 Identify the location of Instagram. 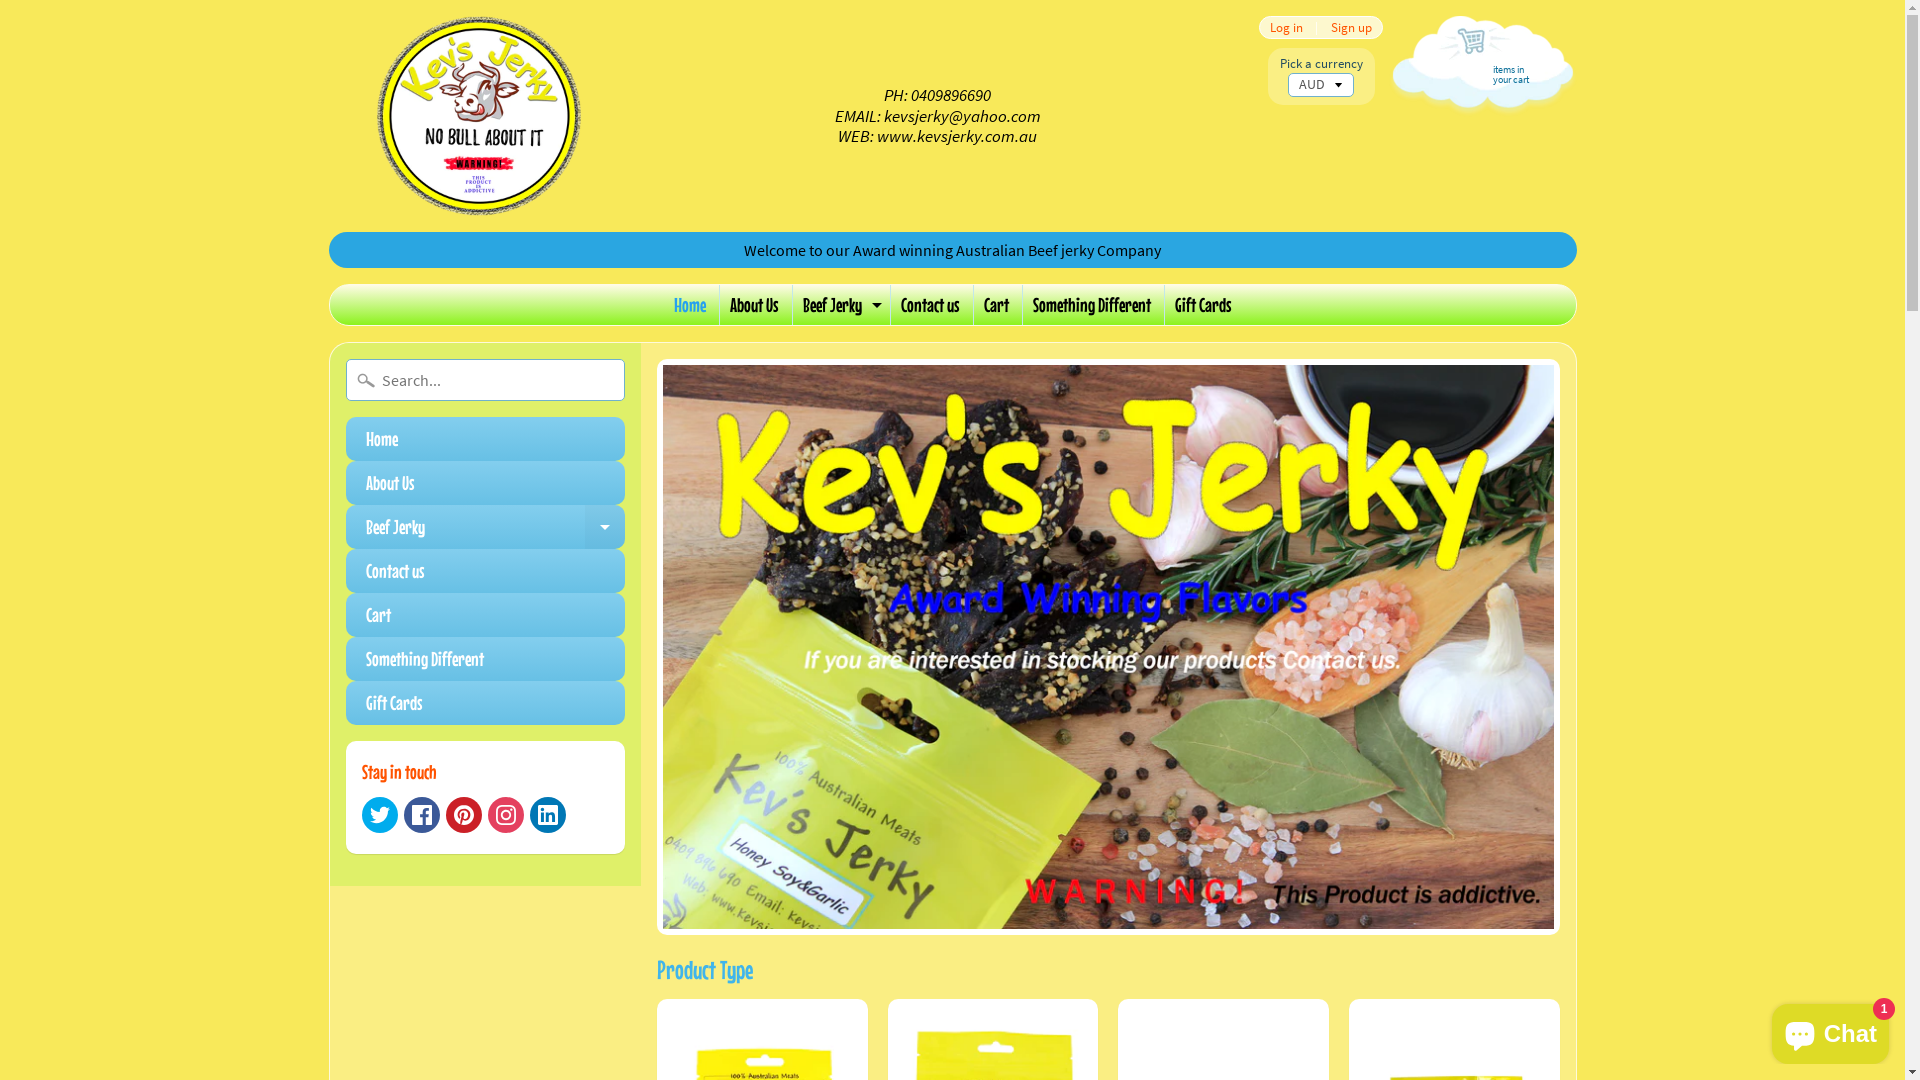
(506, 815).